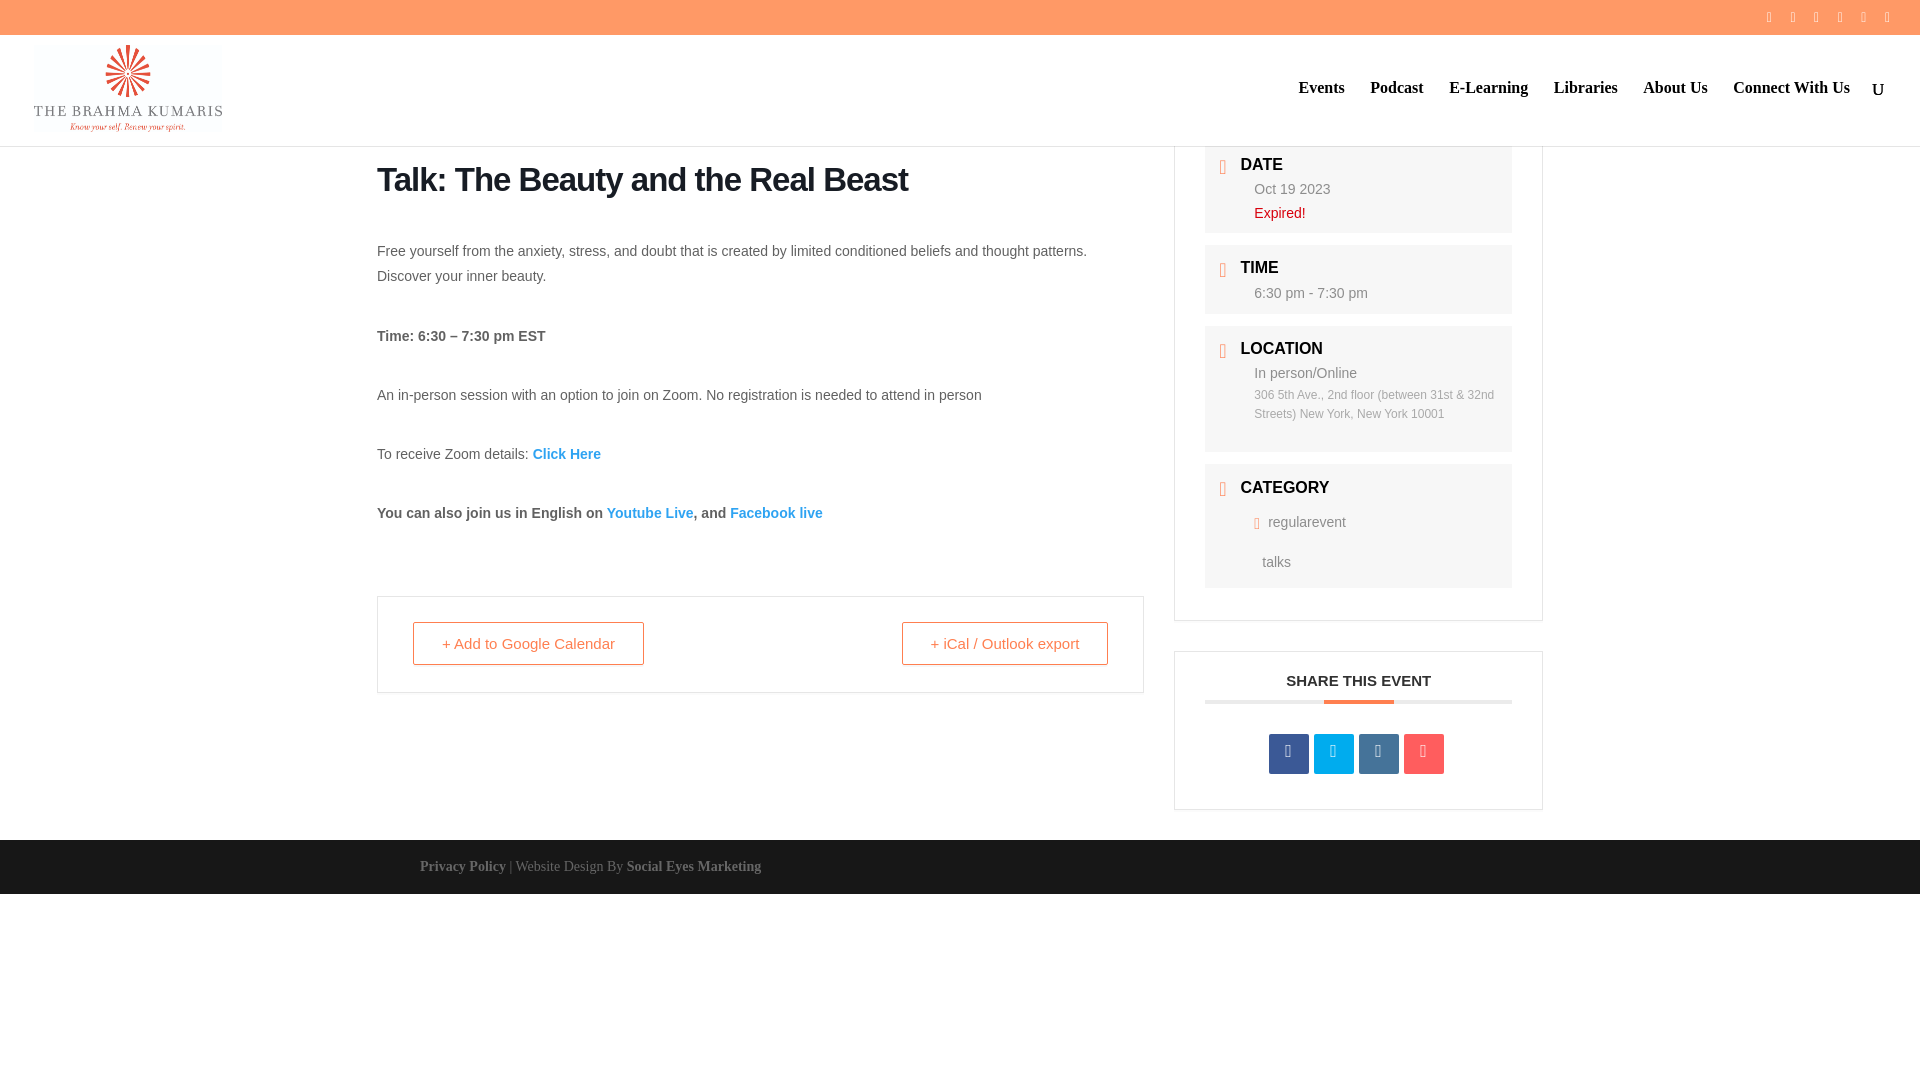 The width and height of the screenshot is (1920, 1080). Describe the element at coordinates (1333, 754) in the screenshot. I see `Tweet` at that location.